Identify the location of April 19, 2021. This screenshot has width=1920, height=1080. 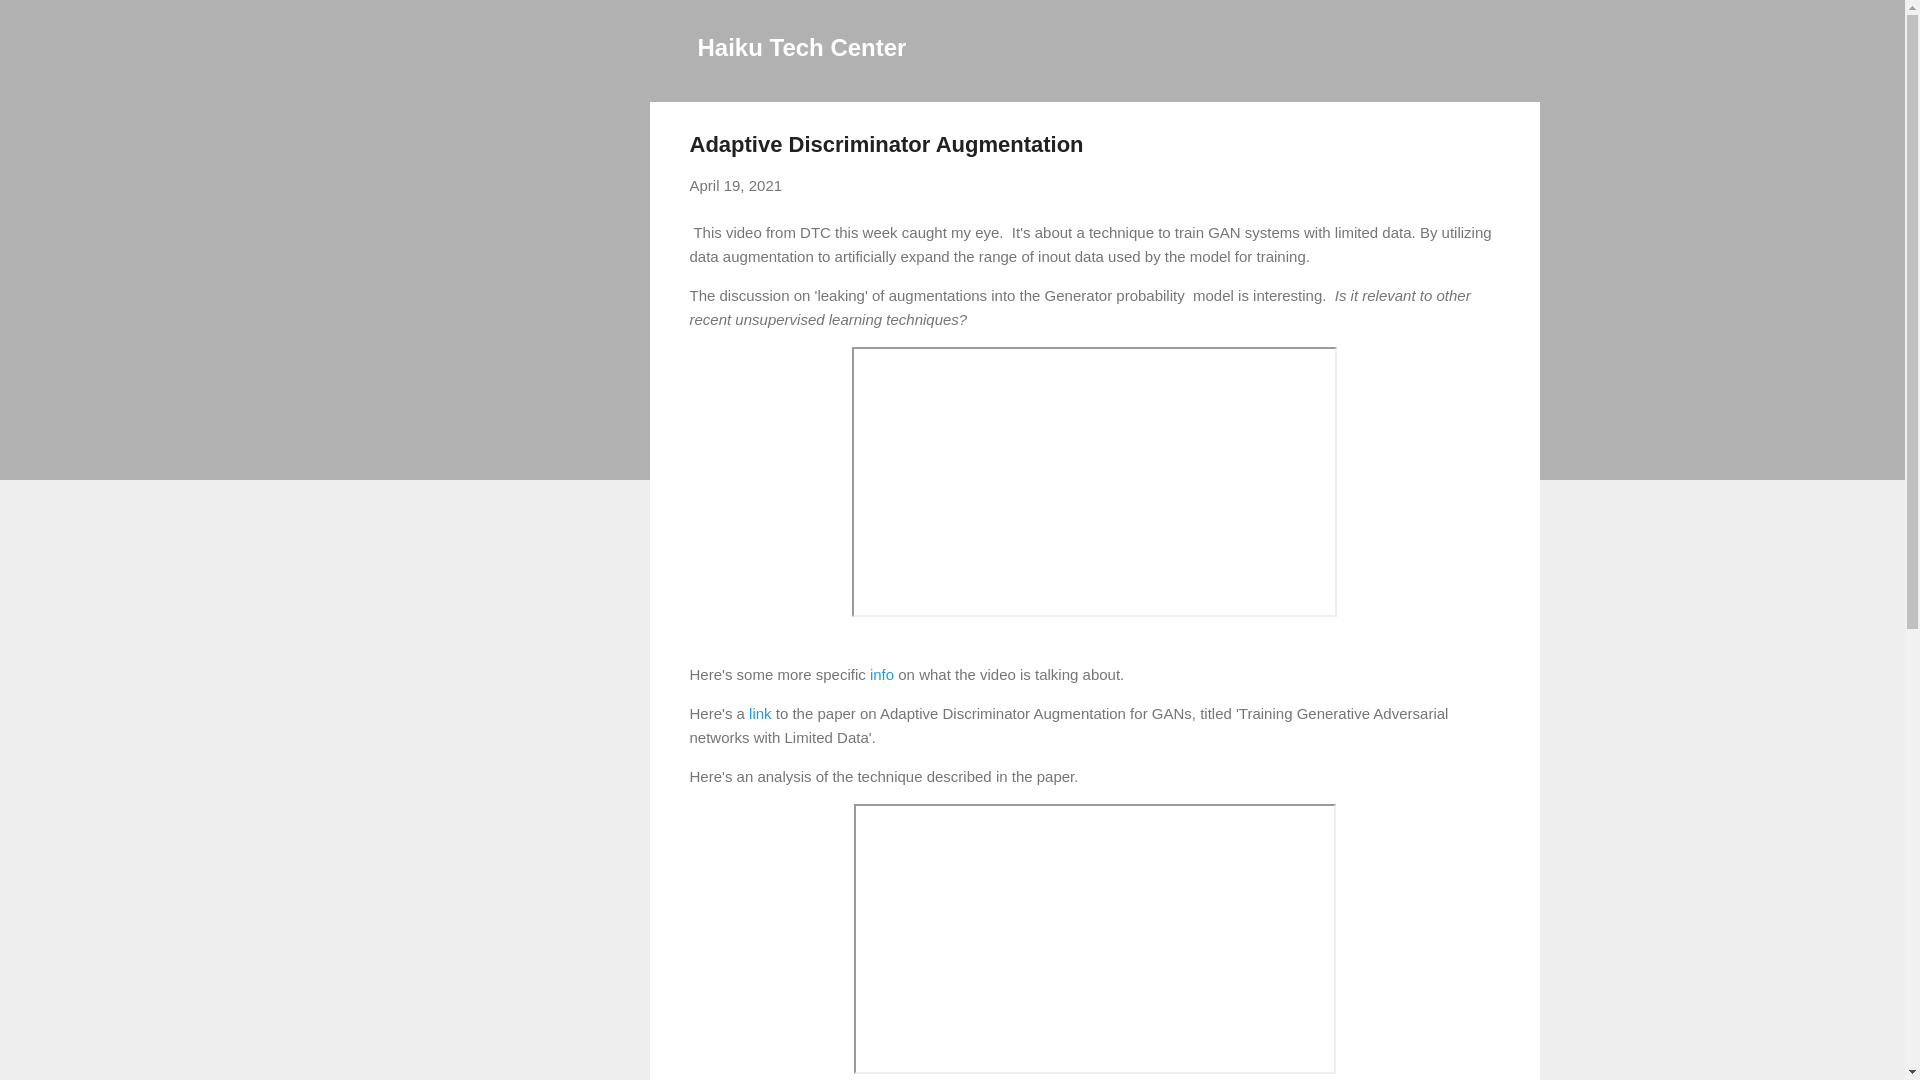
(736, 186).